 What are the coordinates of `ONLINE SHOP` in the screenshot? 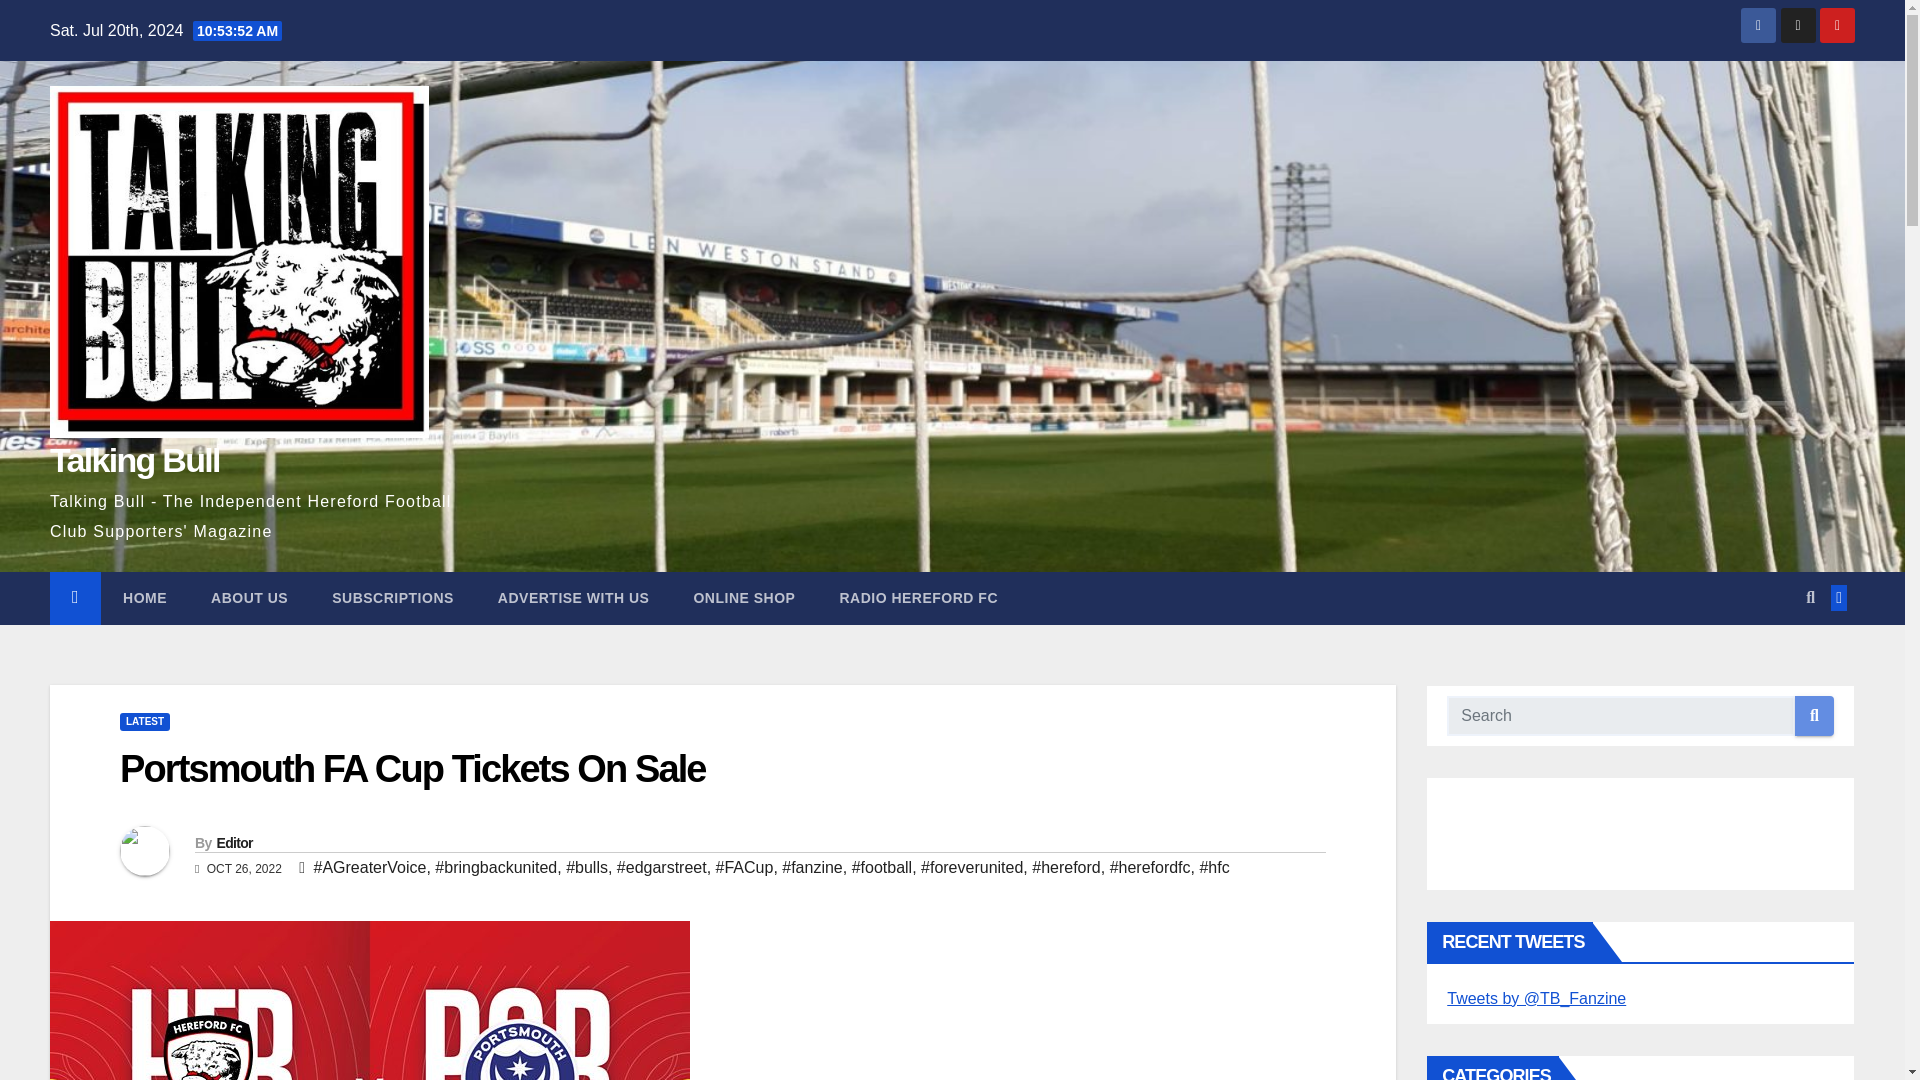 It's located at (744, 598).